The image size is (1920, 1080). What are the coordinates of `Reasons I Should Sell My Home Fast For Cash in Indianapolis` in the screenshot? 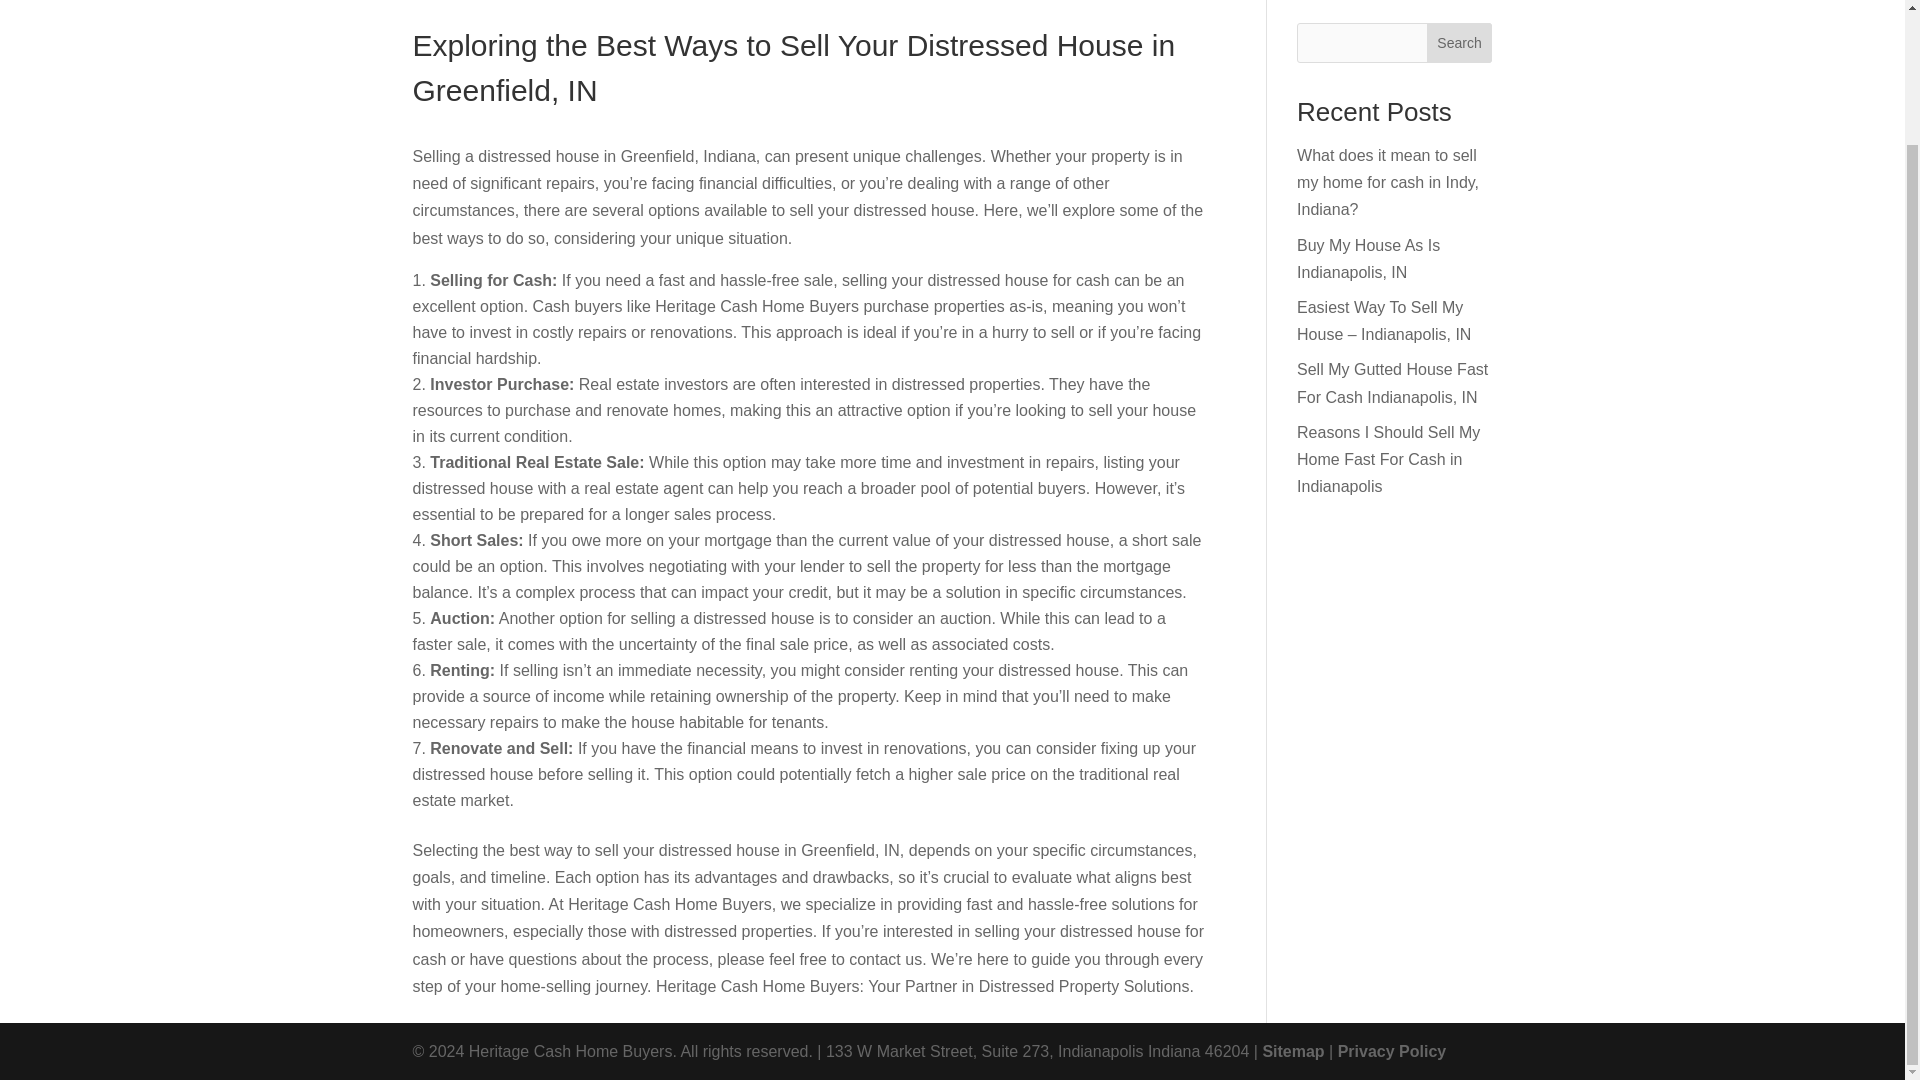 It's located at (1388, 459).